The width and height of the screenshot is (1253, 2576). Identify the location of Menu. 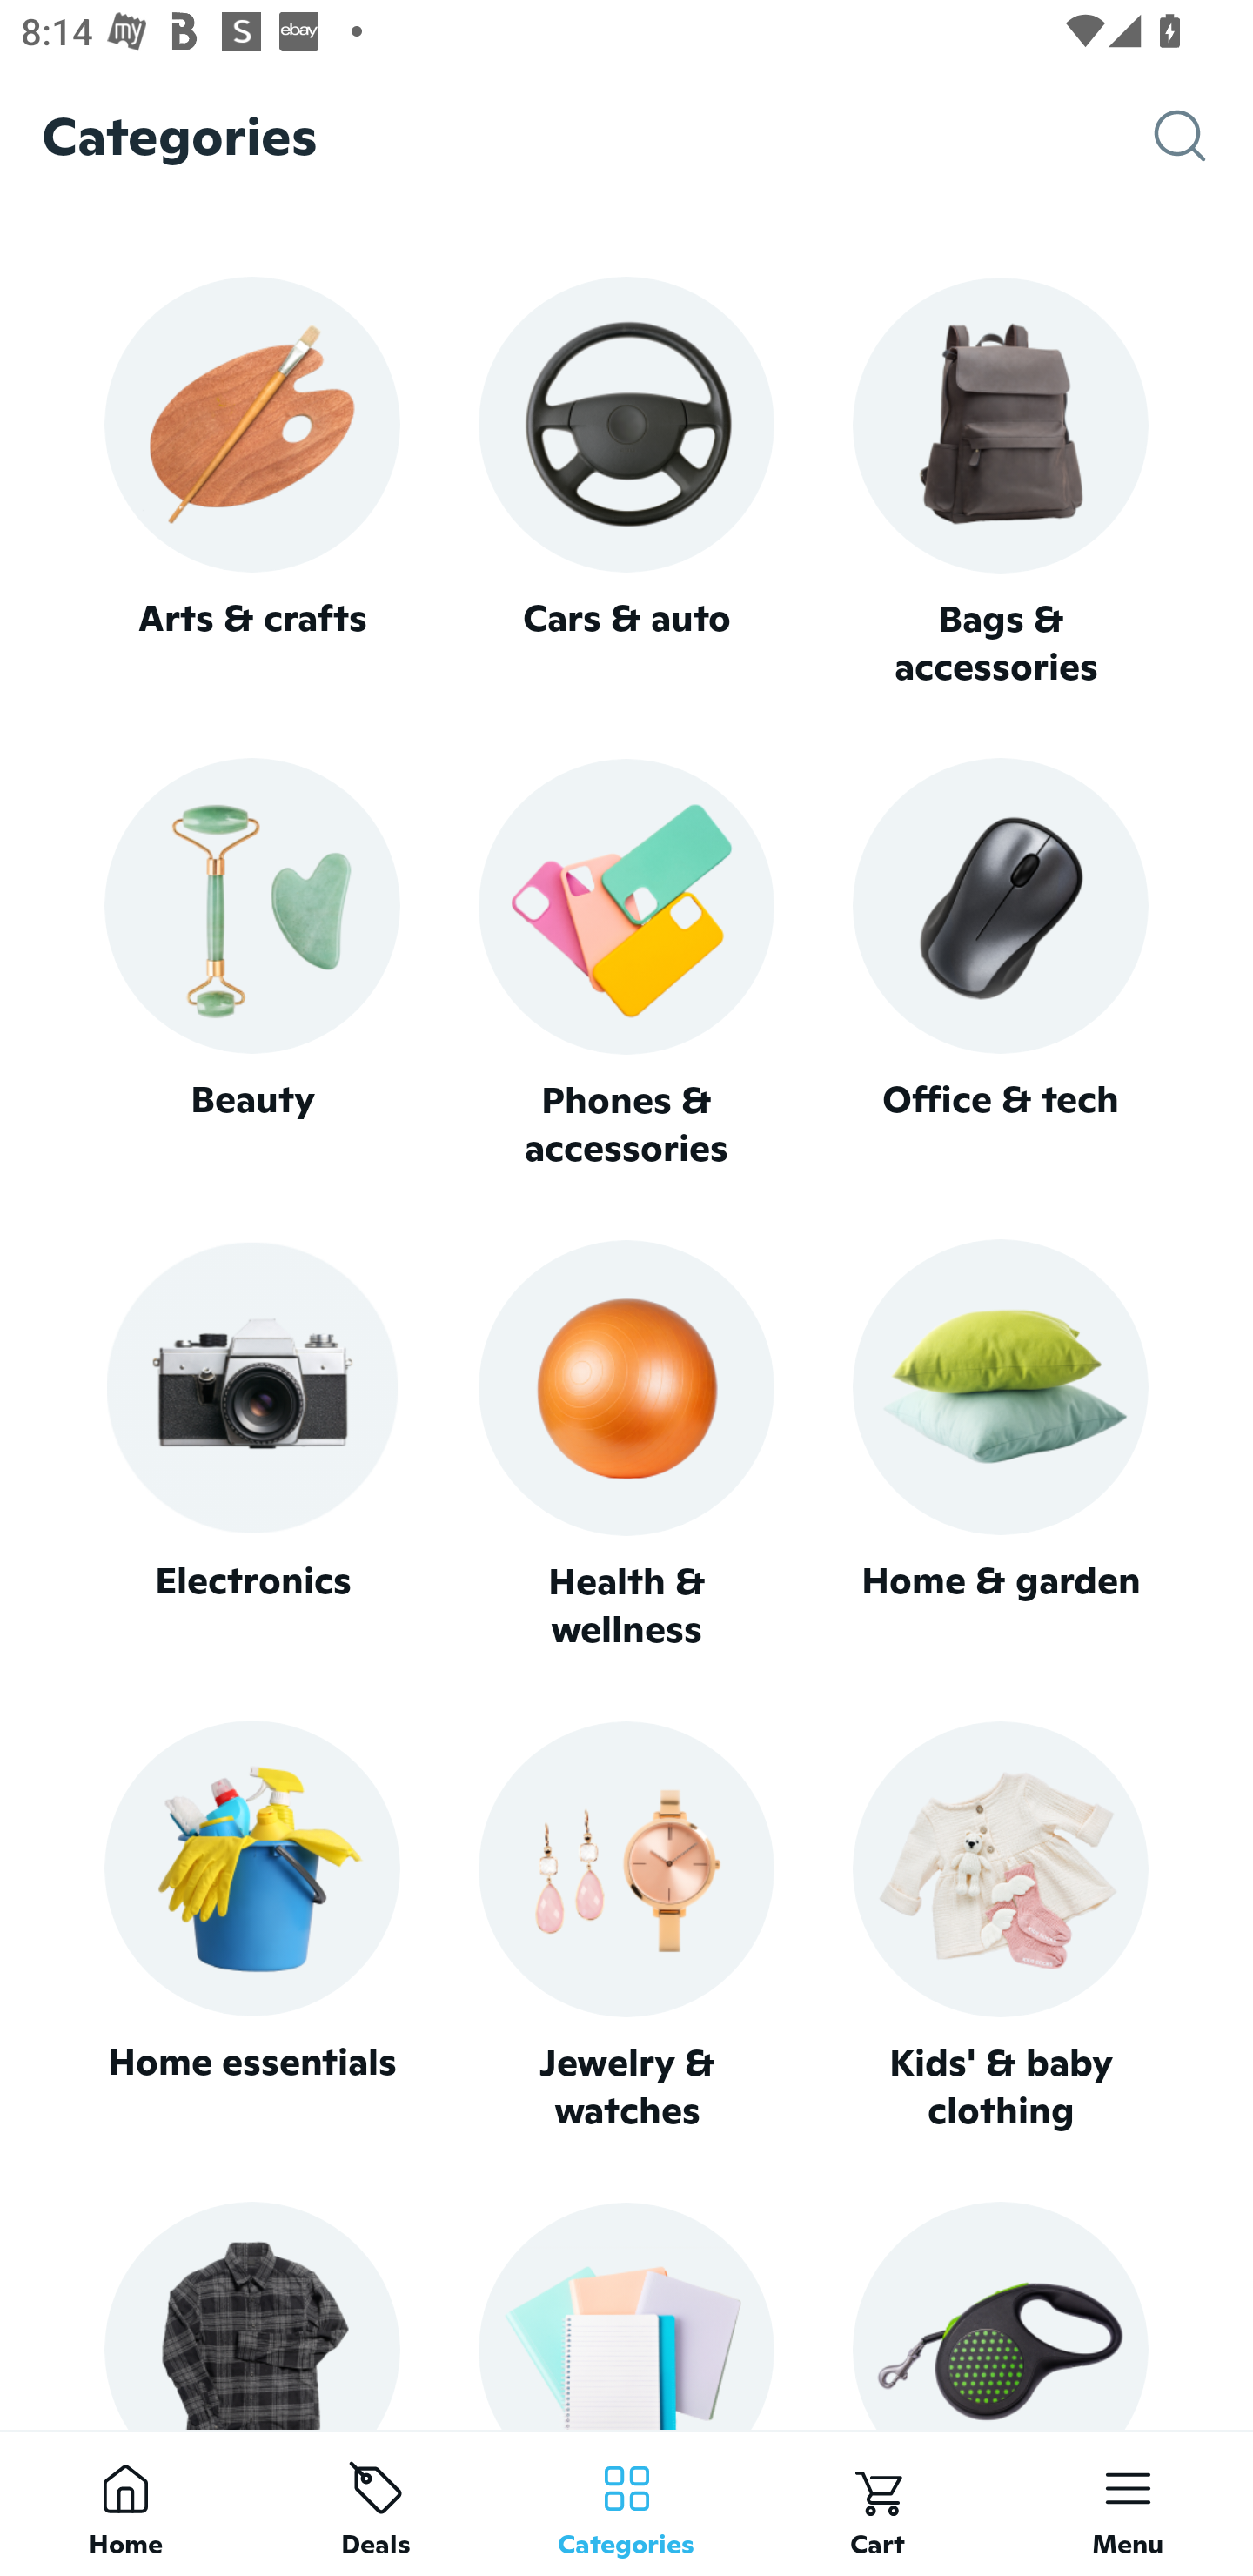
(1128, 2503).